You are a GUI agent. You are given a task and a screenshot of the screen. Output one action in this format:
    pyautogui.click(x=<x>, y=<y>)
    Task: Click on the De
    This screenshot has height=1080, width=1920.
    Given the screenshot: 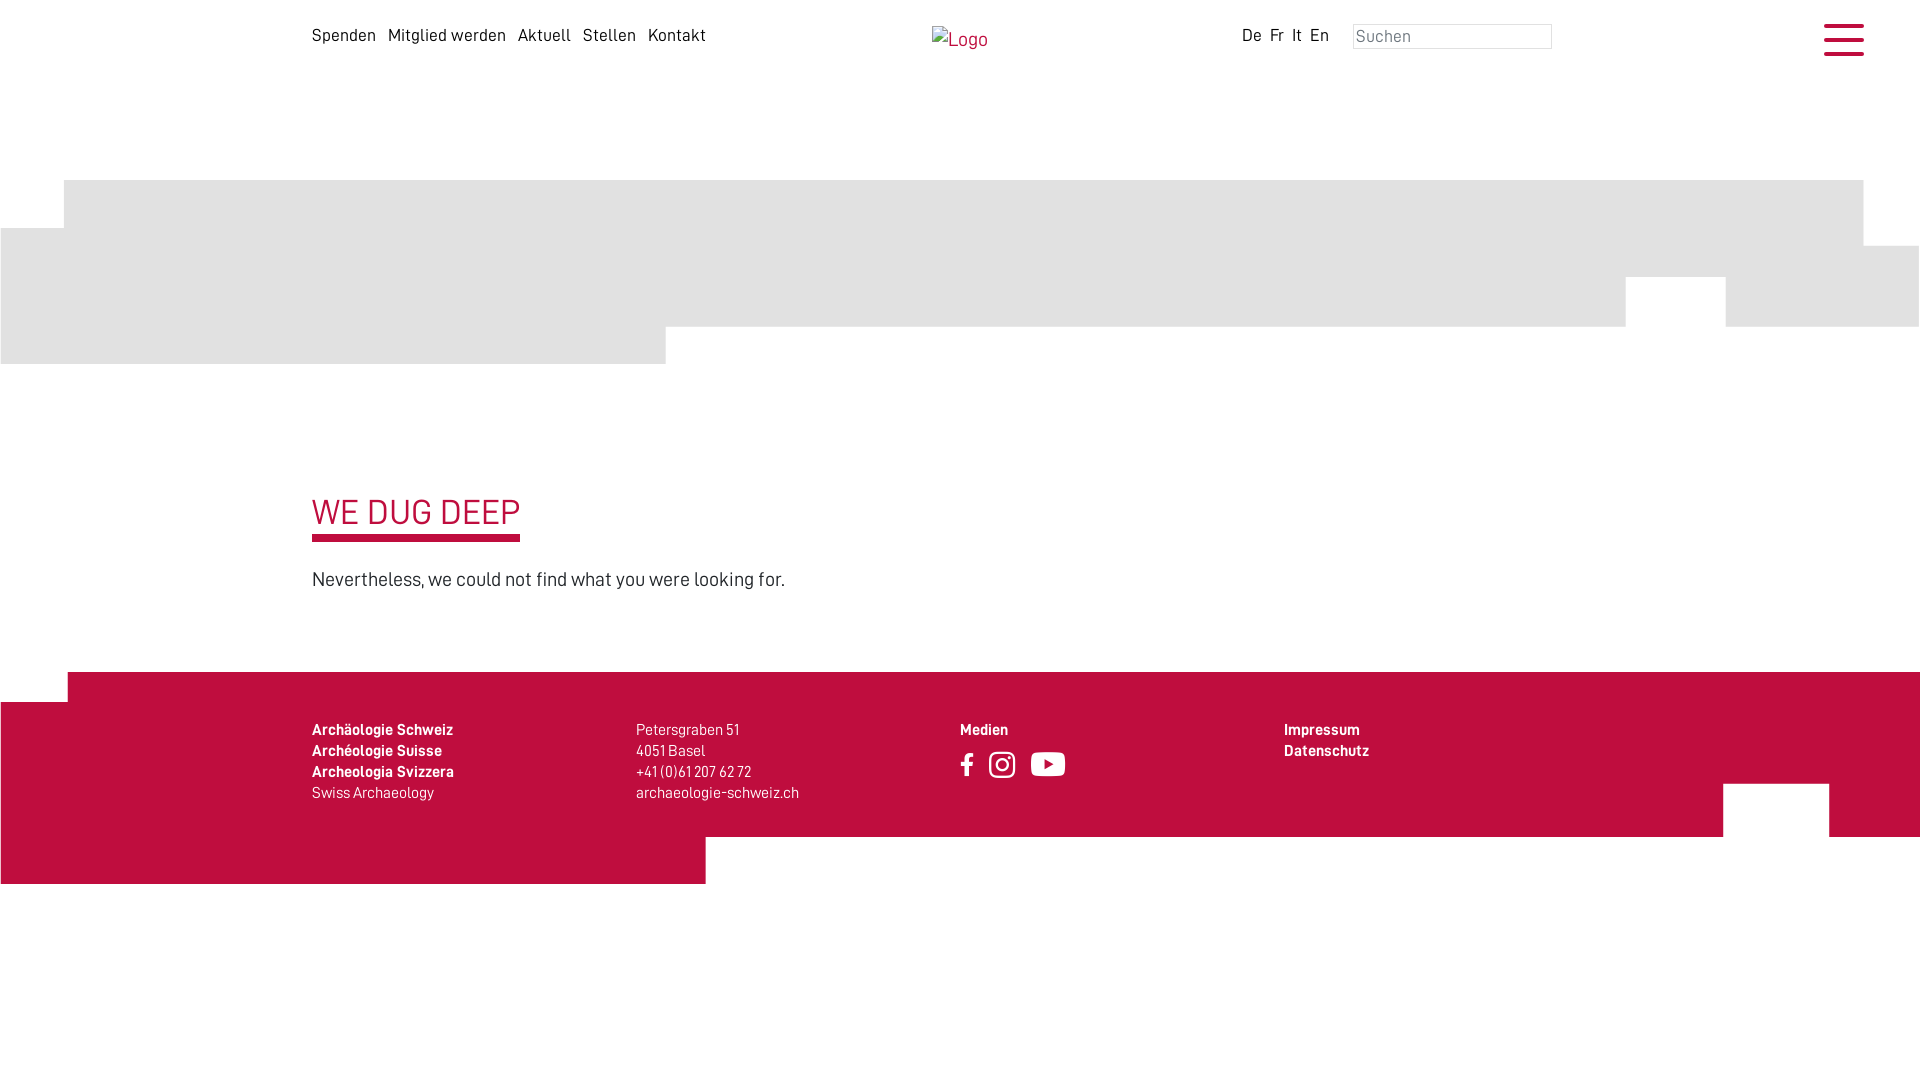 What is the action you would take?
    pyautogui.click(x=1252, y=35)
    